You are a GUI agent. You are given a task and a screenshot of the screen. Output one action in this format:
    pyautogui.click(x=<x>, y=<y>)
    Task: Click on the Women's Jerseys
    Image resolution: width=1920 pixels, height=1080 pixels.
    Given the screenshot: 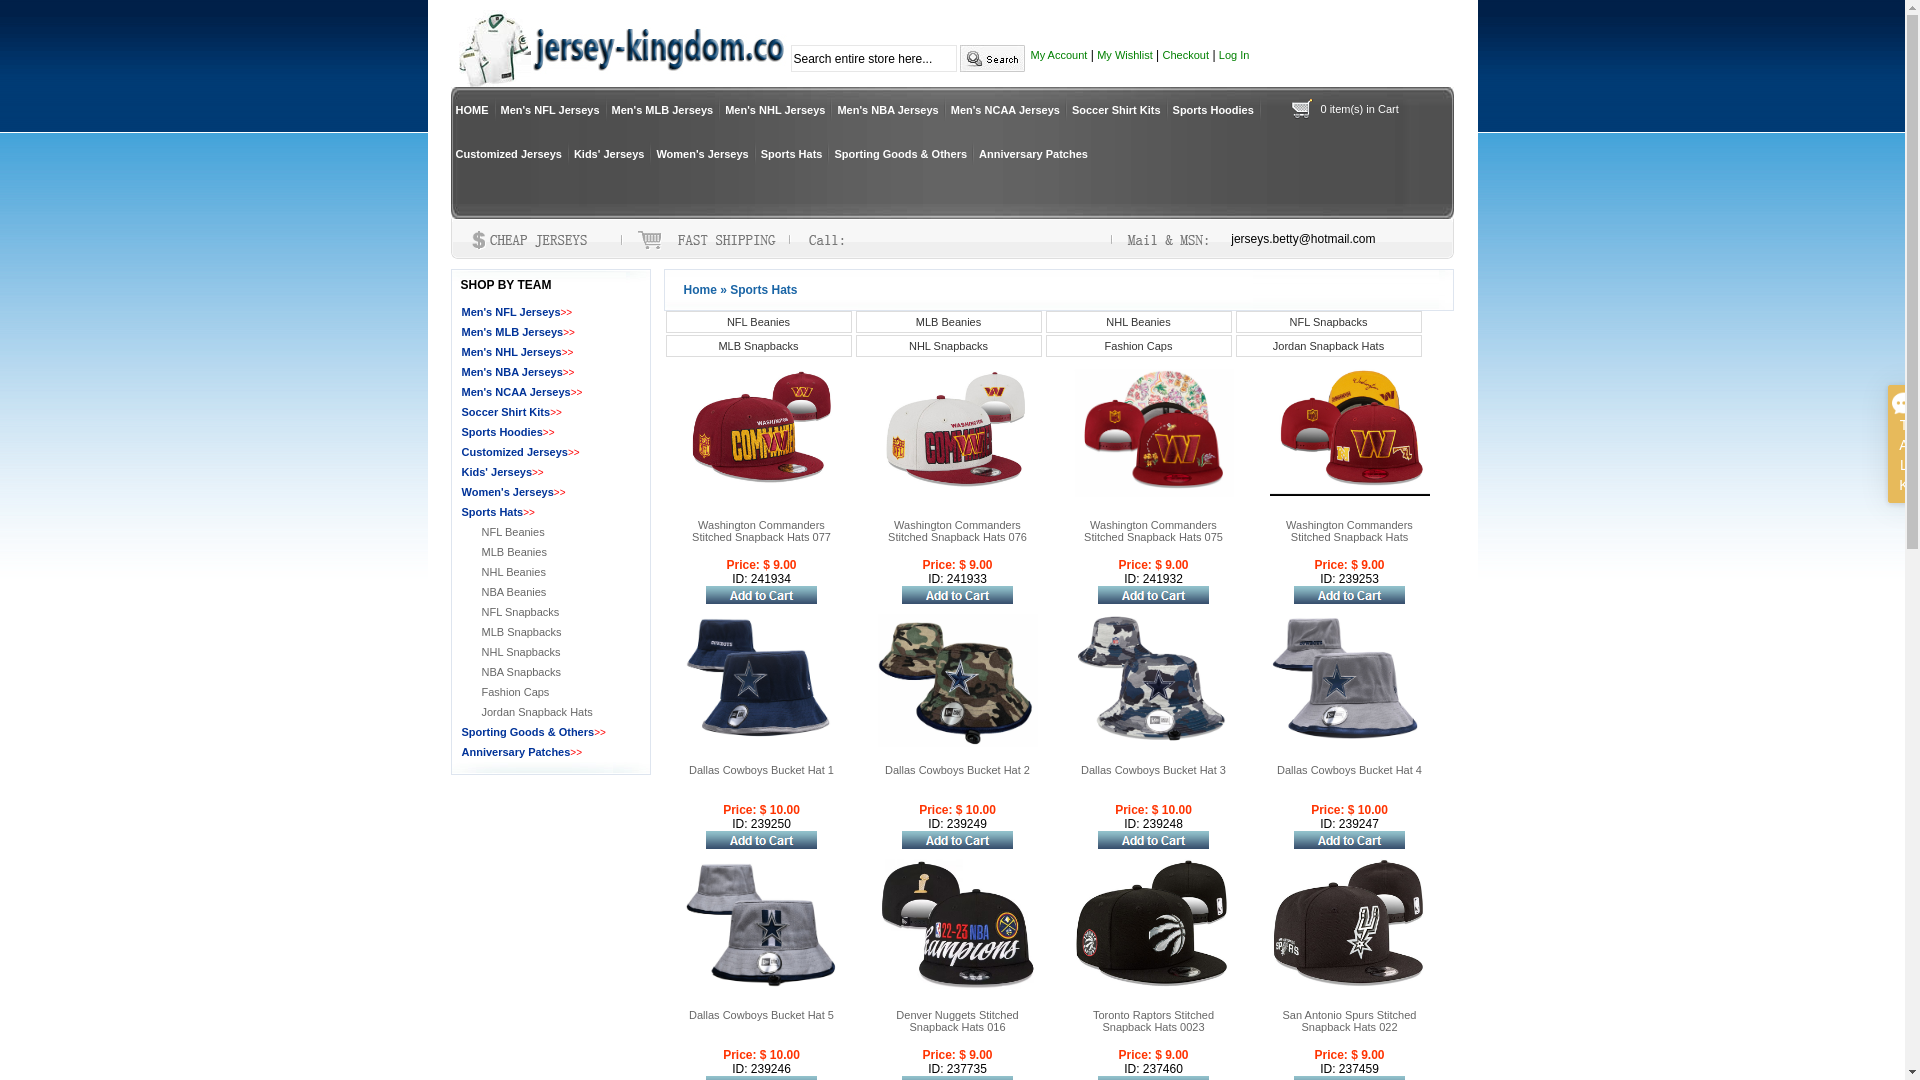 What is the action you would take?
    pyautogui.click(x=508, y=492)
    